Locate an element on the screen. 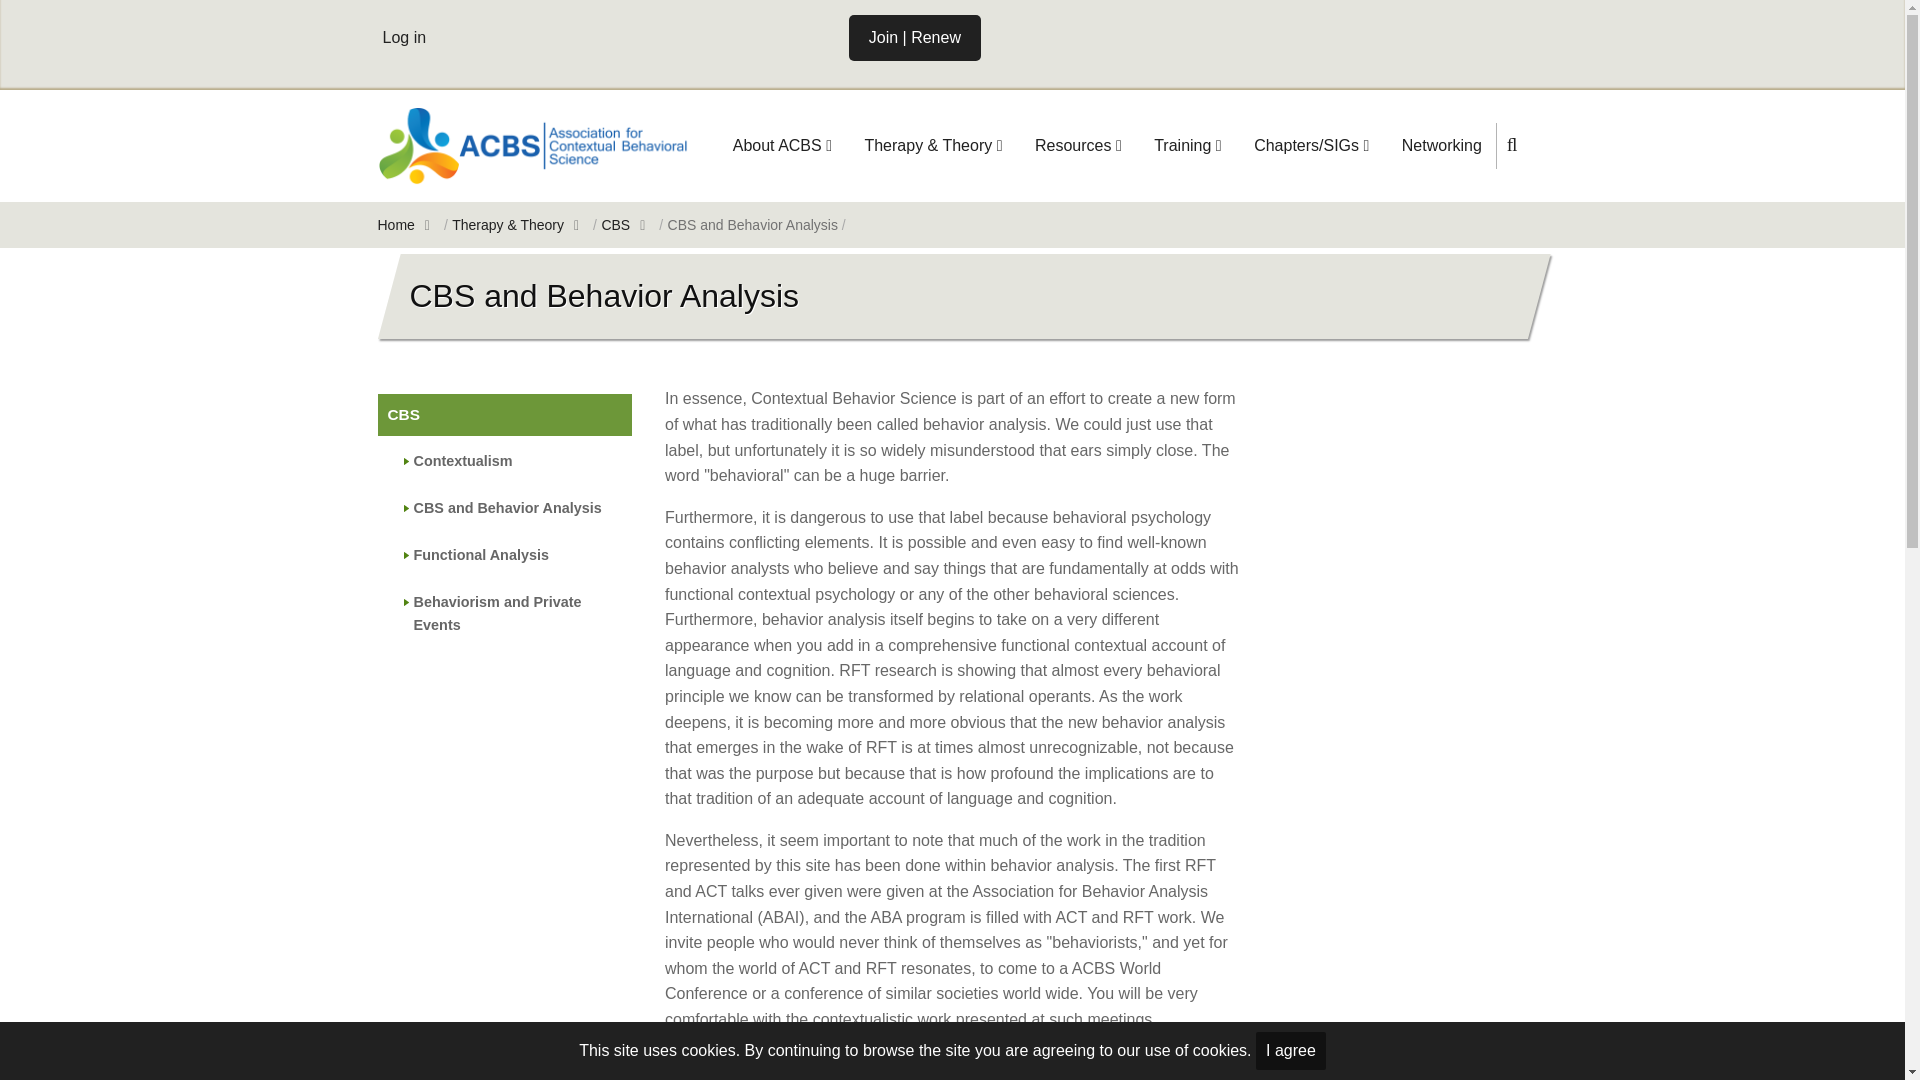 Image resolution: width=1920 pixels, height=1080 pixels. Home is located at coordinates (532, 144).